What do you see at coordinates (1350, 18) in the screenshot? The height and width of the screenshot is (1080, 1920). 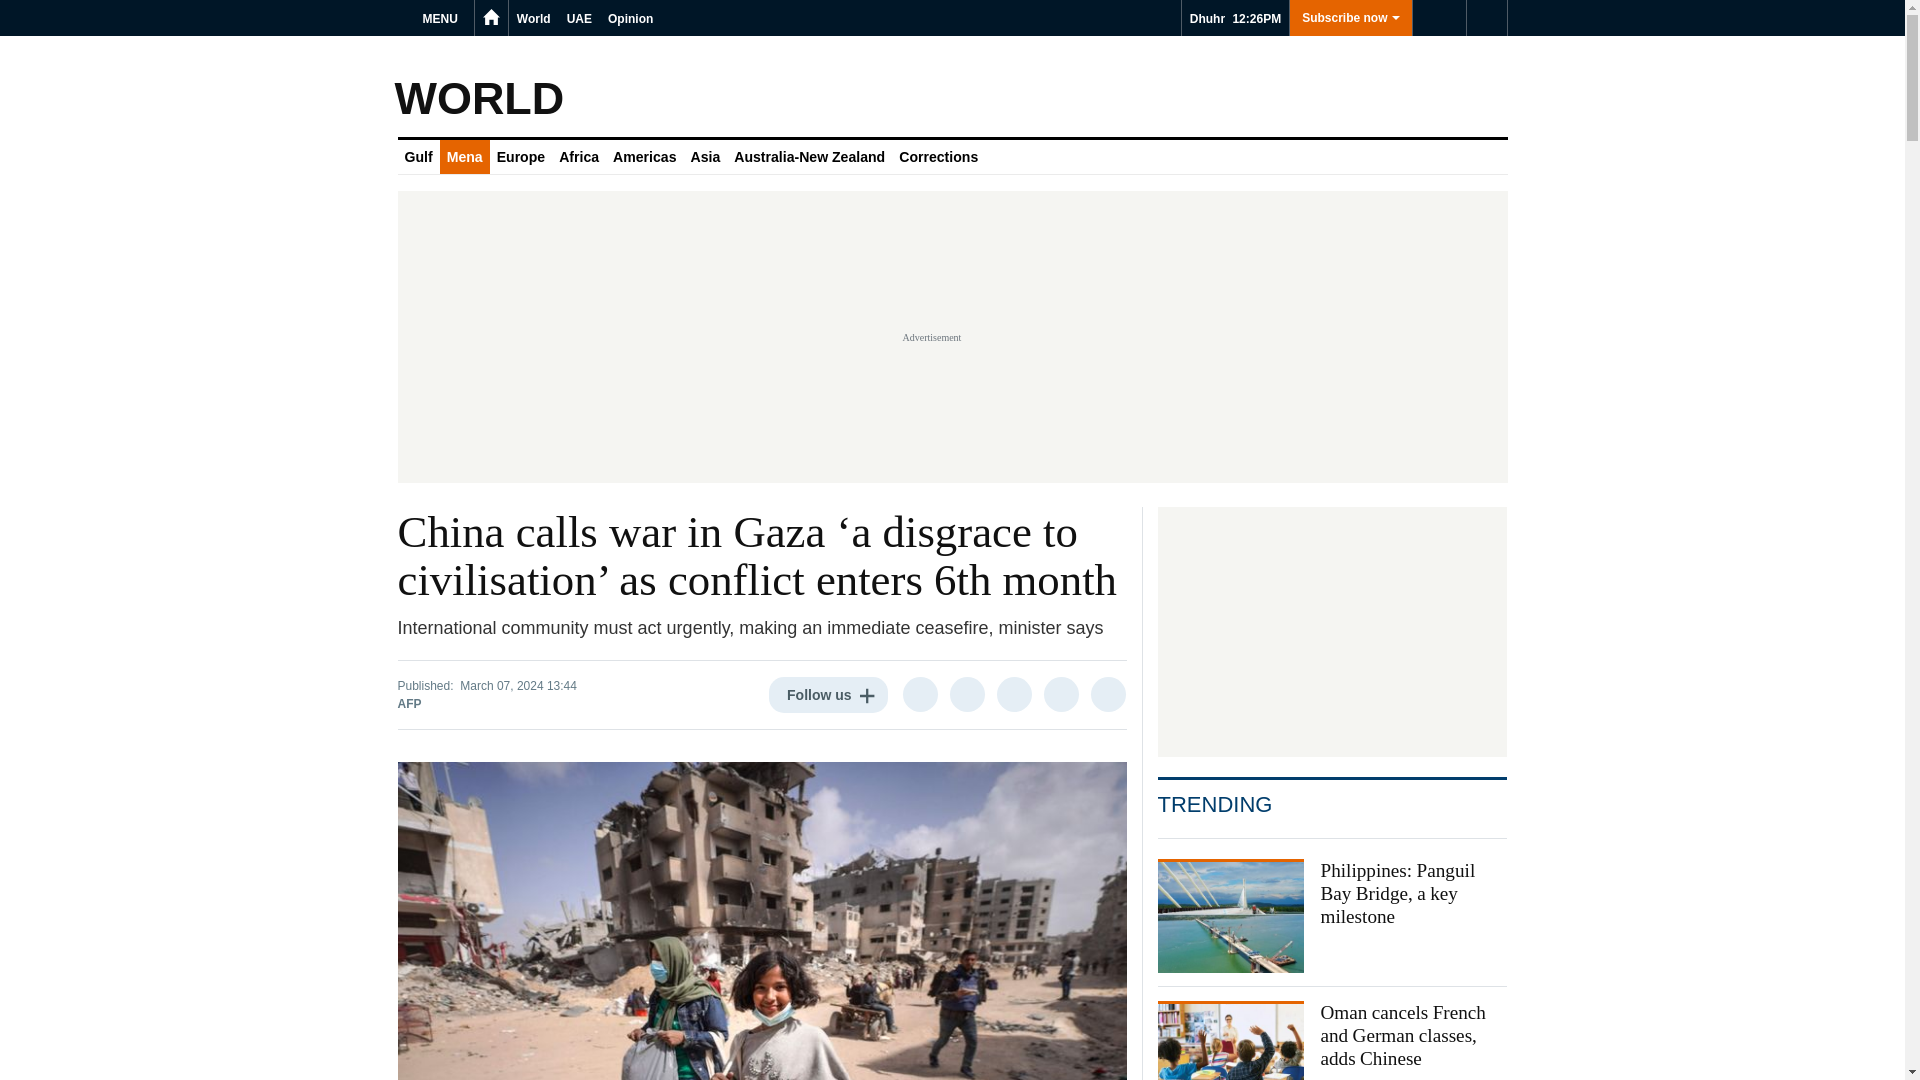 I see `Subscribe now` at bounding box center [1350, 18].